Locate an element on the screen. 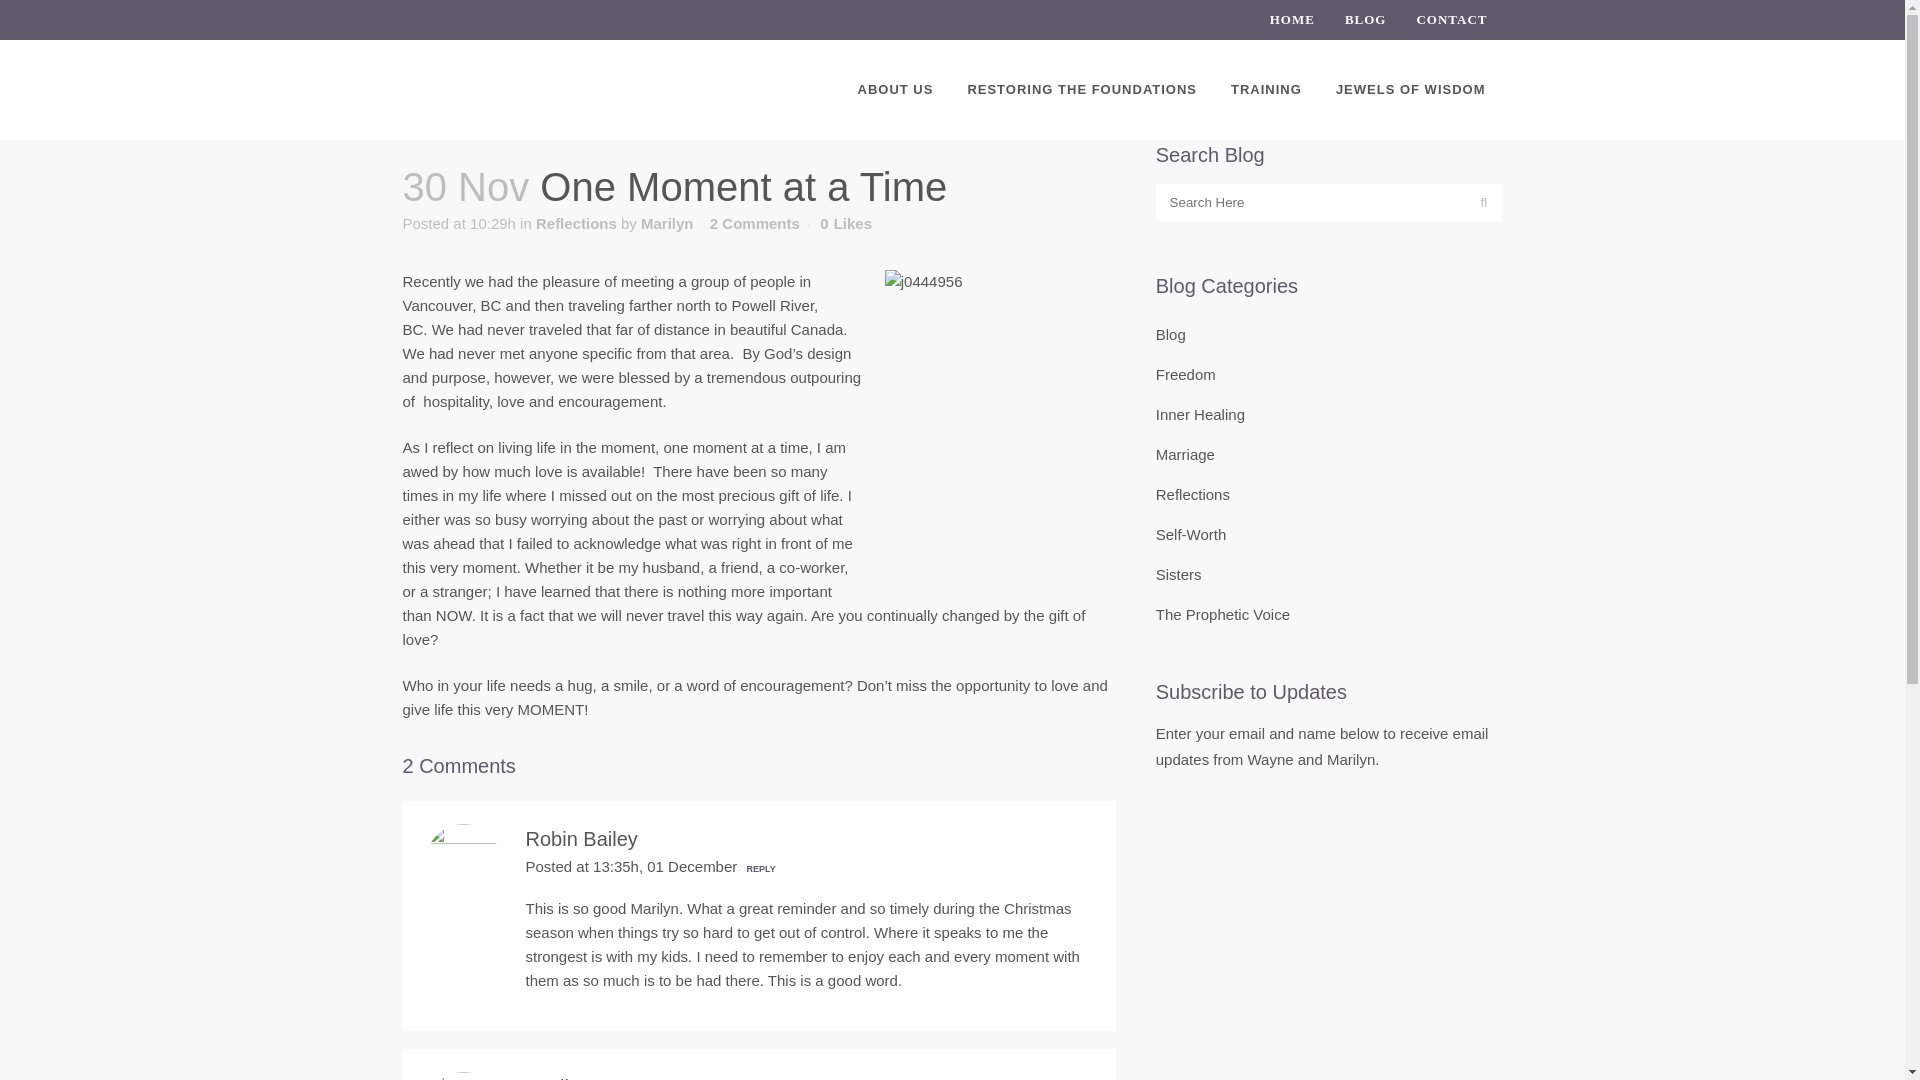  ABOUT US is located at coordinates (895, 90).